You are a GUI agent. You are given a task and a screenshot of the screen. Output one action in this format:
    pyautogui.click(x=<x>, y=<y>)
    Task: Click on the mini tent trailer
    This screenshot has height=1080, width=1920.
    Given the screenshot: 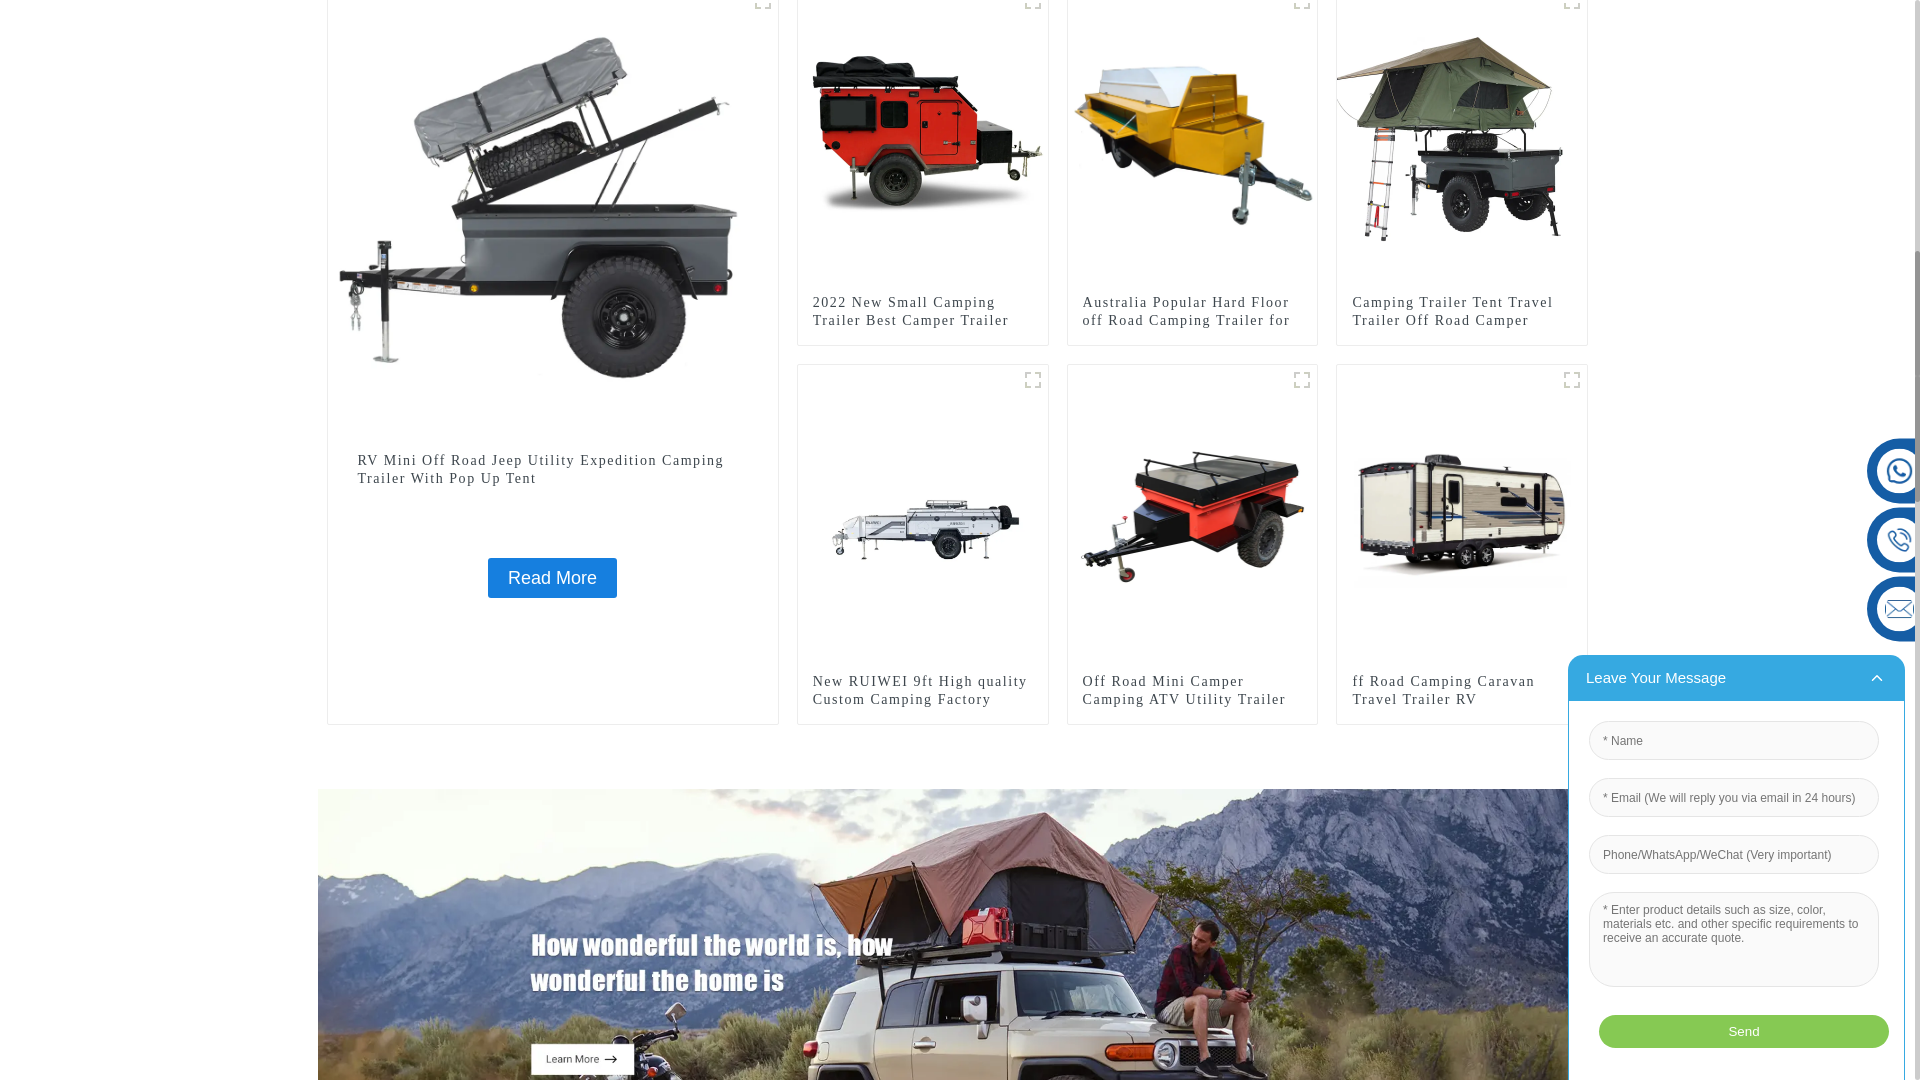 What is the action you would take?
    pyautogui.click(x=1032, y=8)
    